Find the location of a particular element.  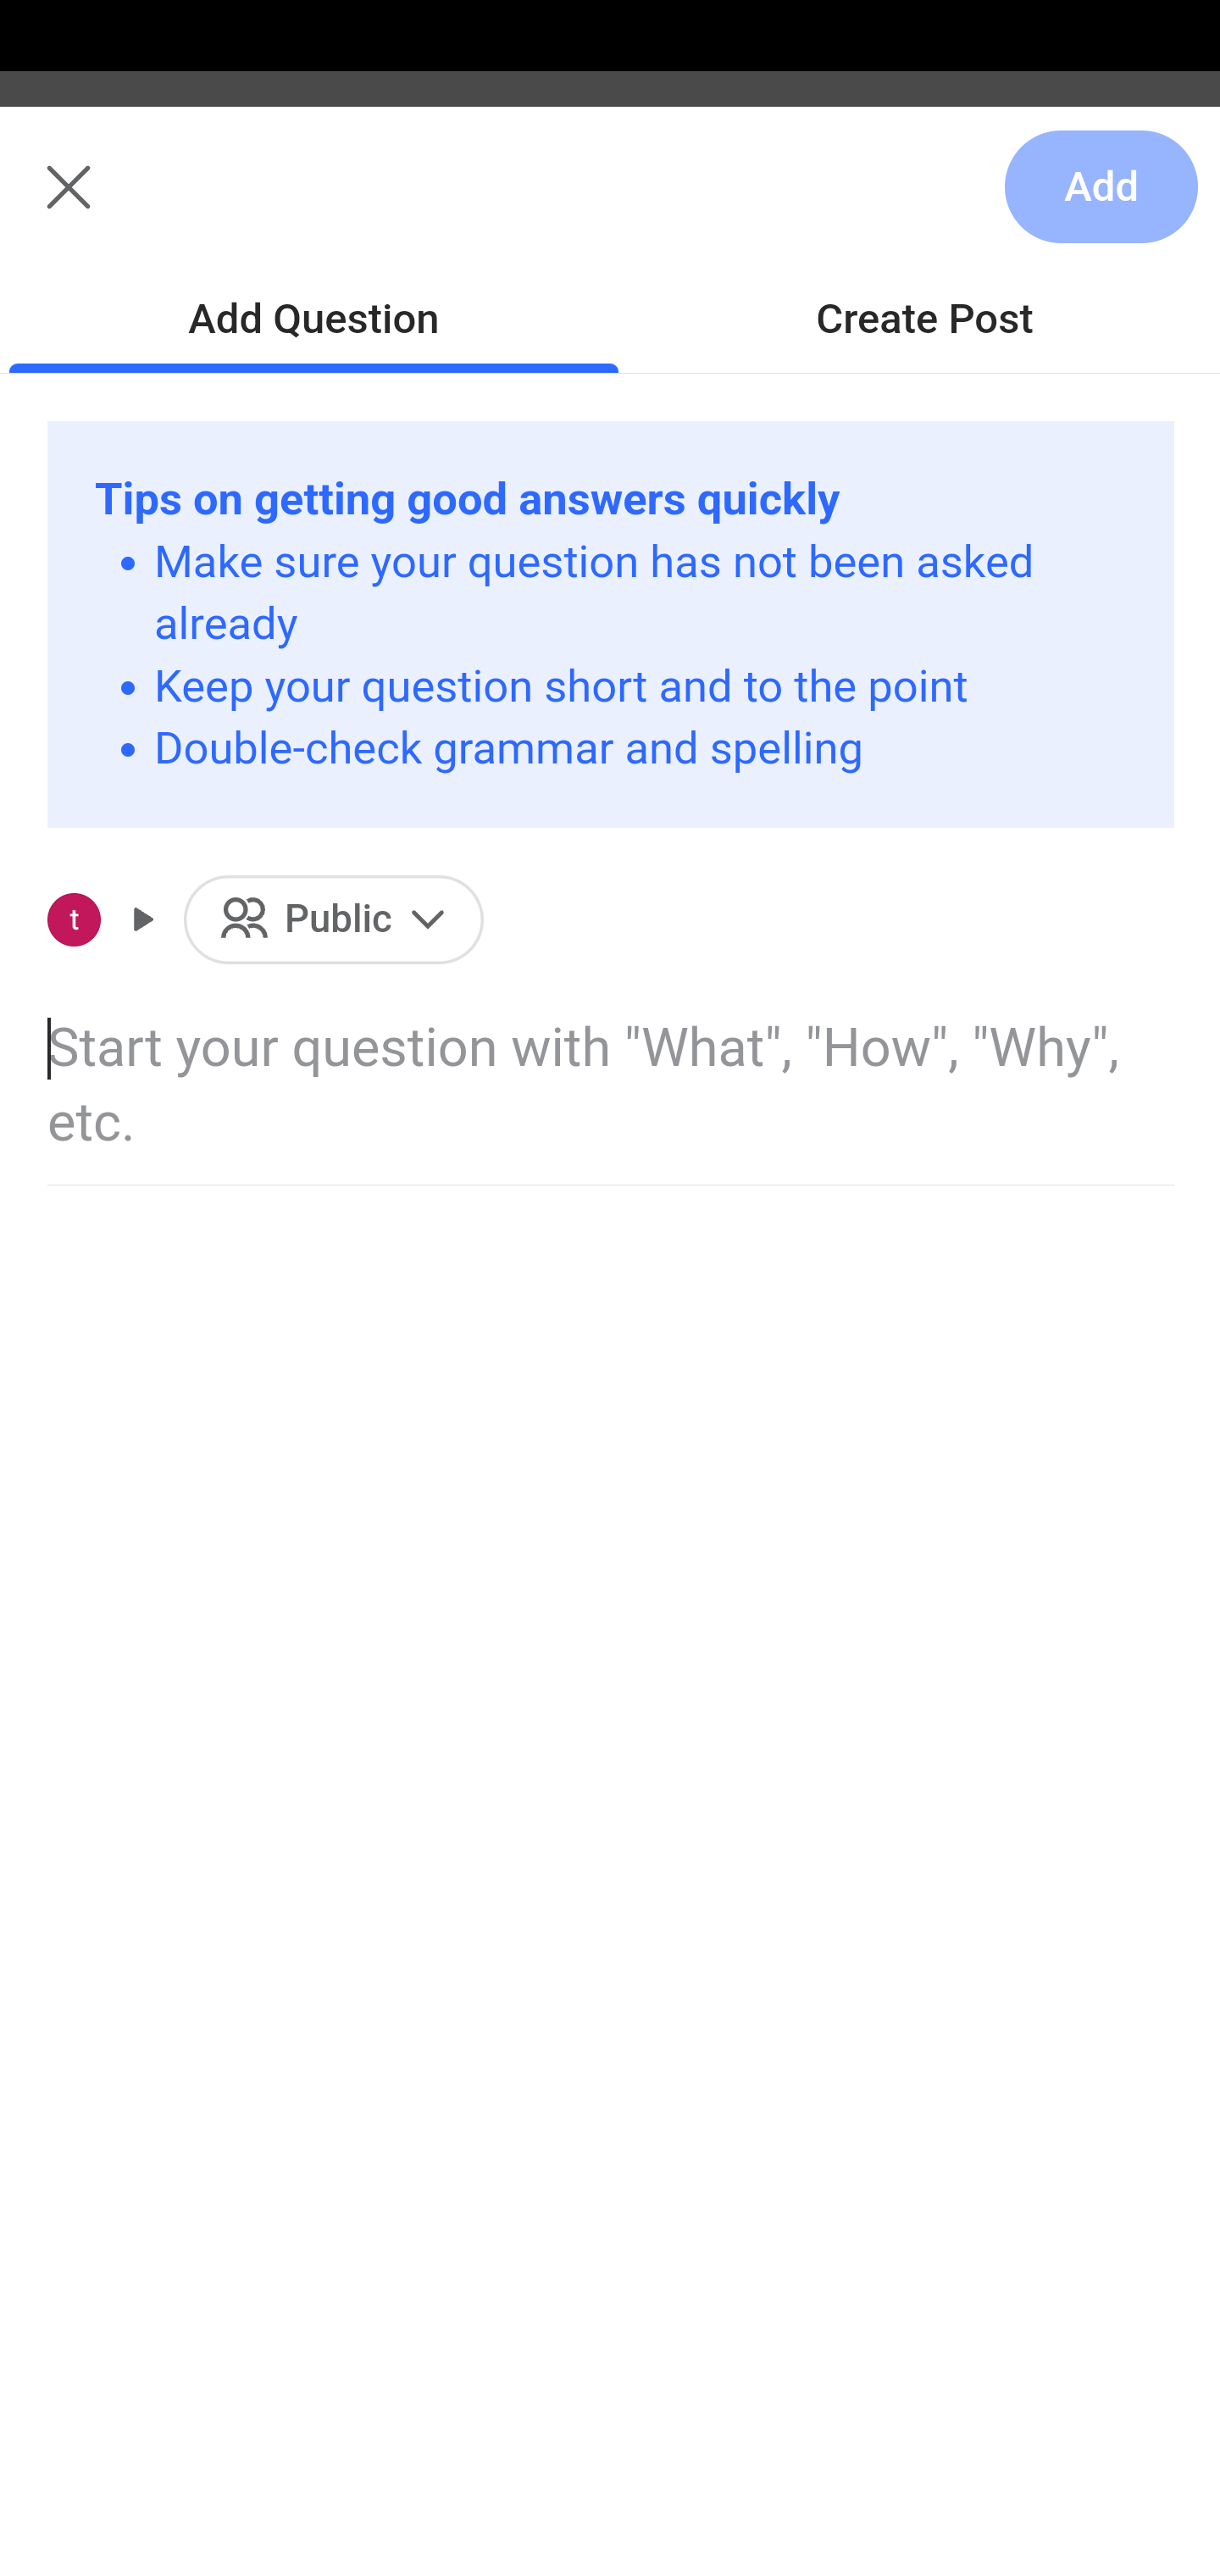

Me is located at coordinates (107, 206).